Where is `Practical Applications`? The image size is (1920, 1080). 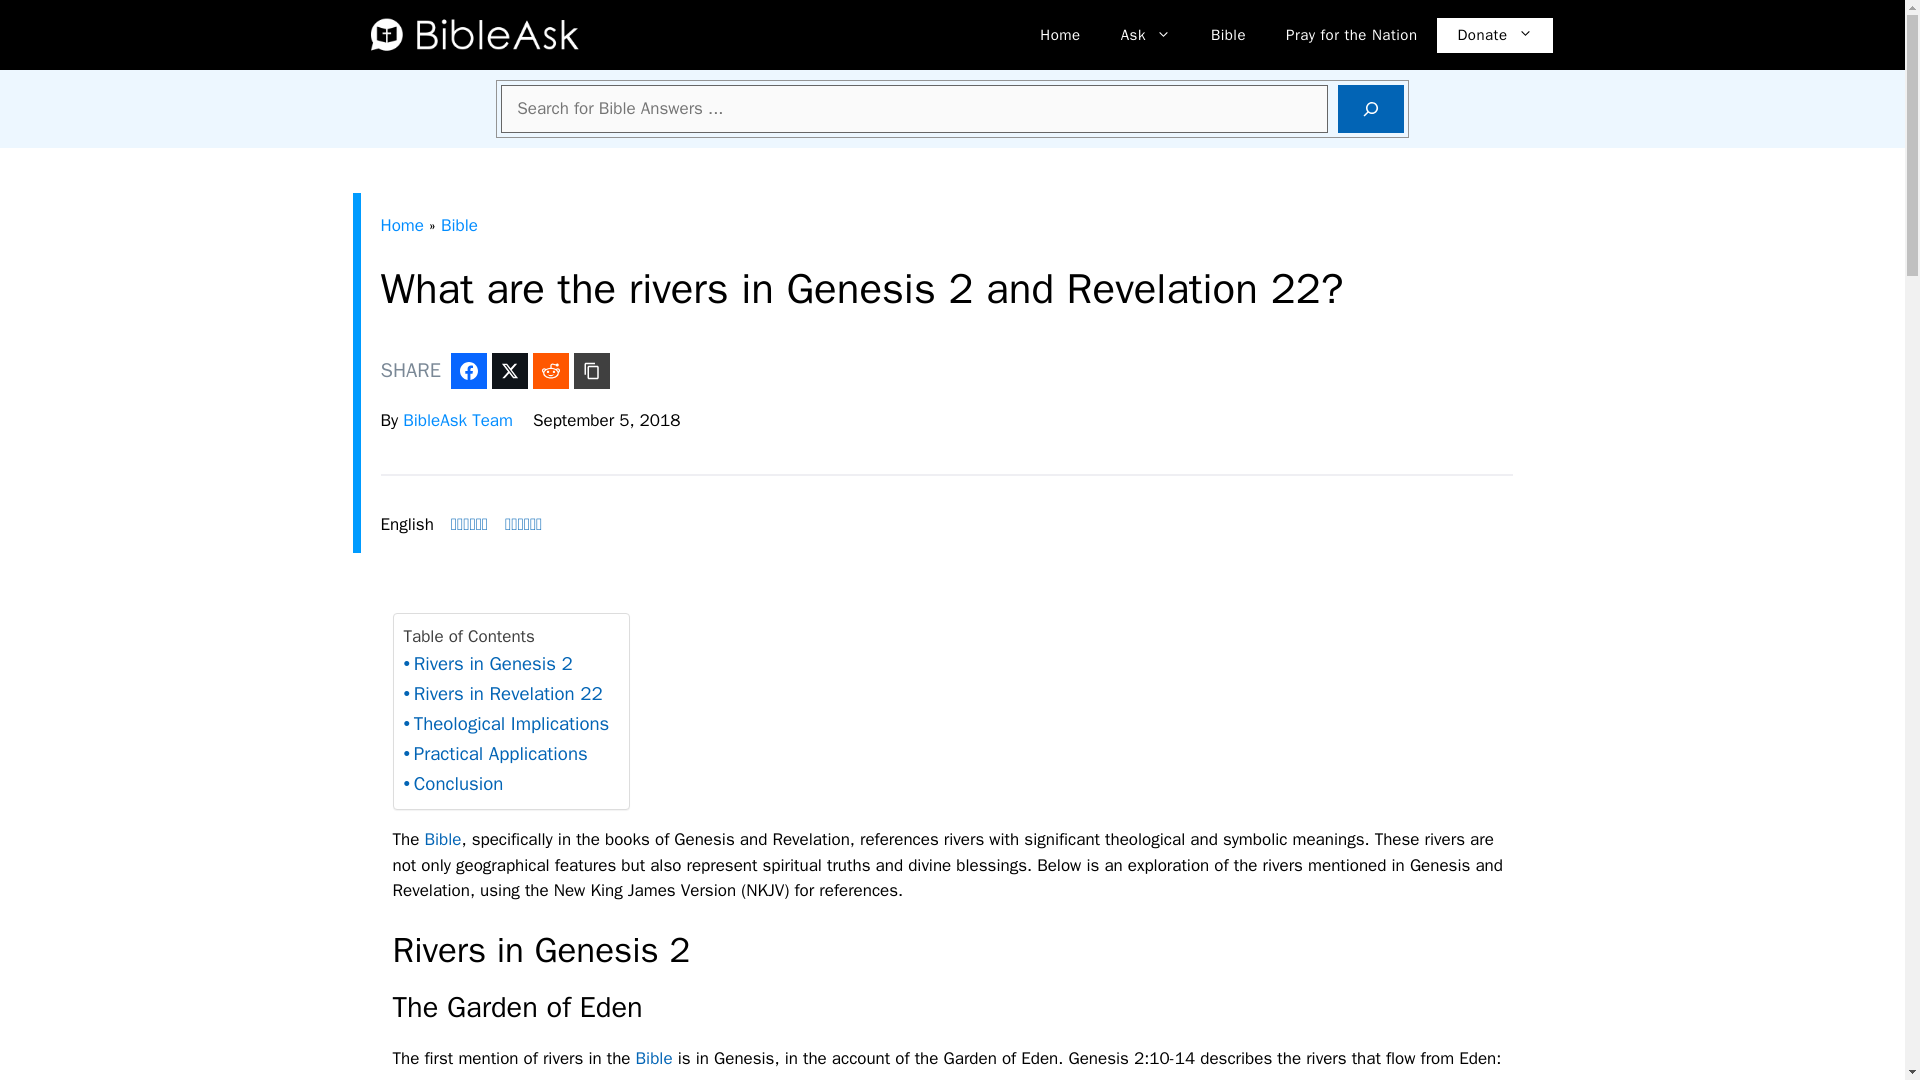 Practical Applications is located at coordinates (495, 754).